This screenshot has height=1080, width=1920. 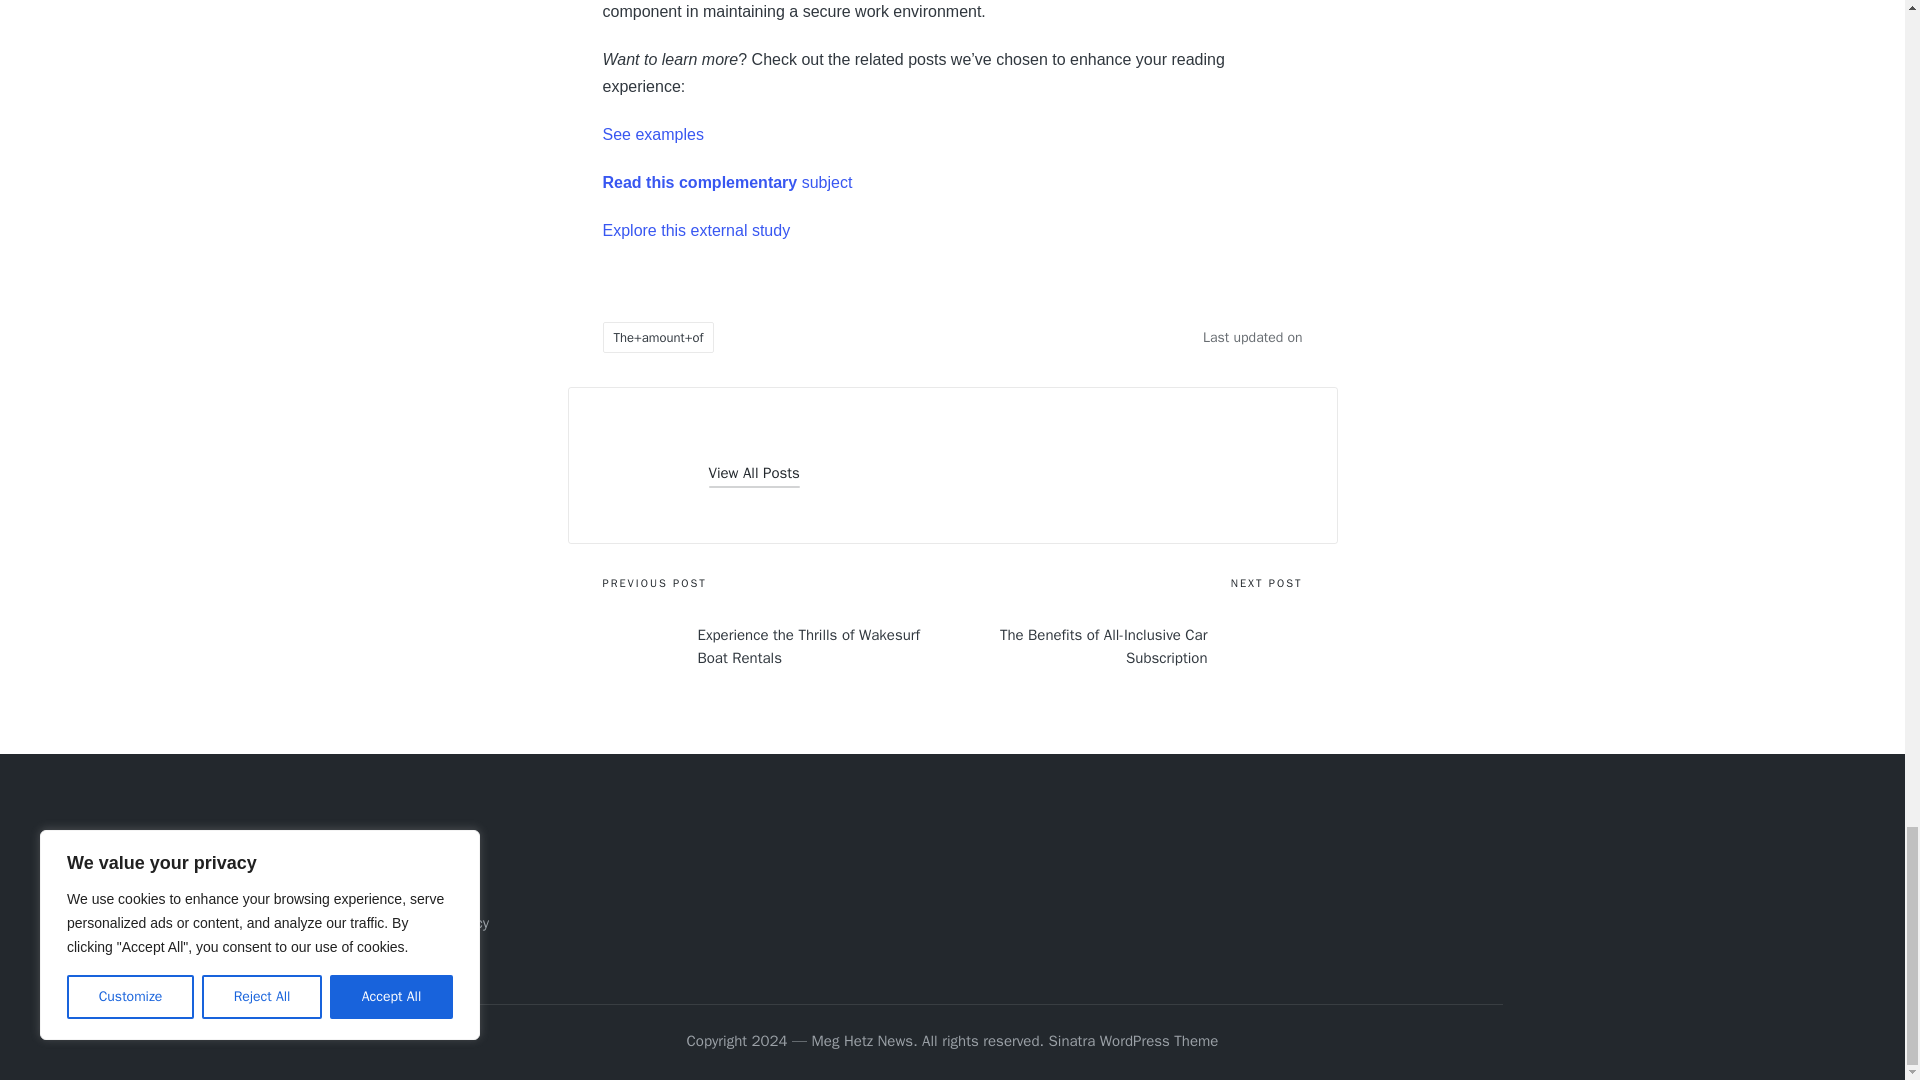 What do you see at coordinates (420, 858) in the screenshot?
I see `About` at bounding box center [420, 858].